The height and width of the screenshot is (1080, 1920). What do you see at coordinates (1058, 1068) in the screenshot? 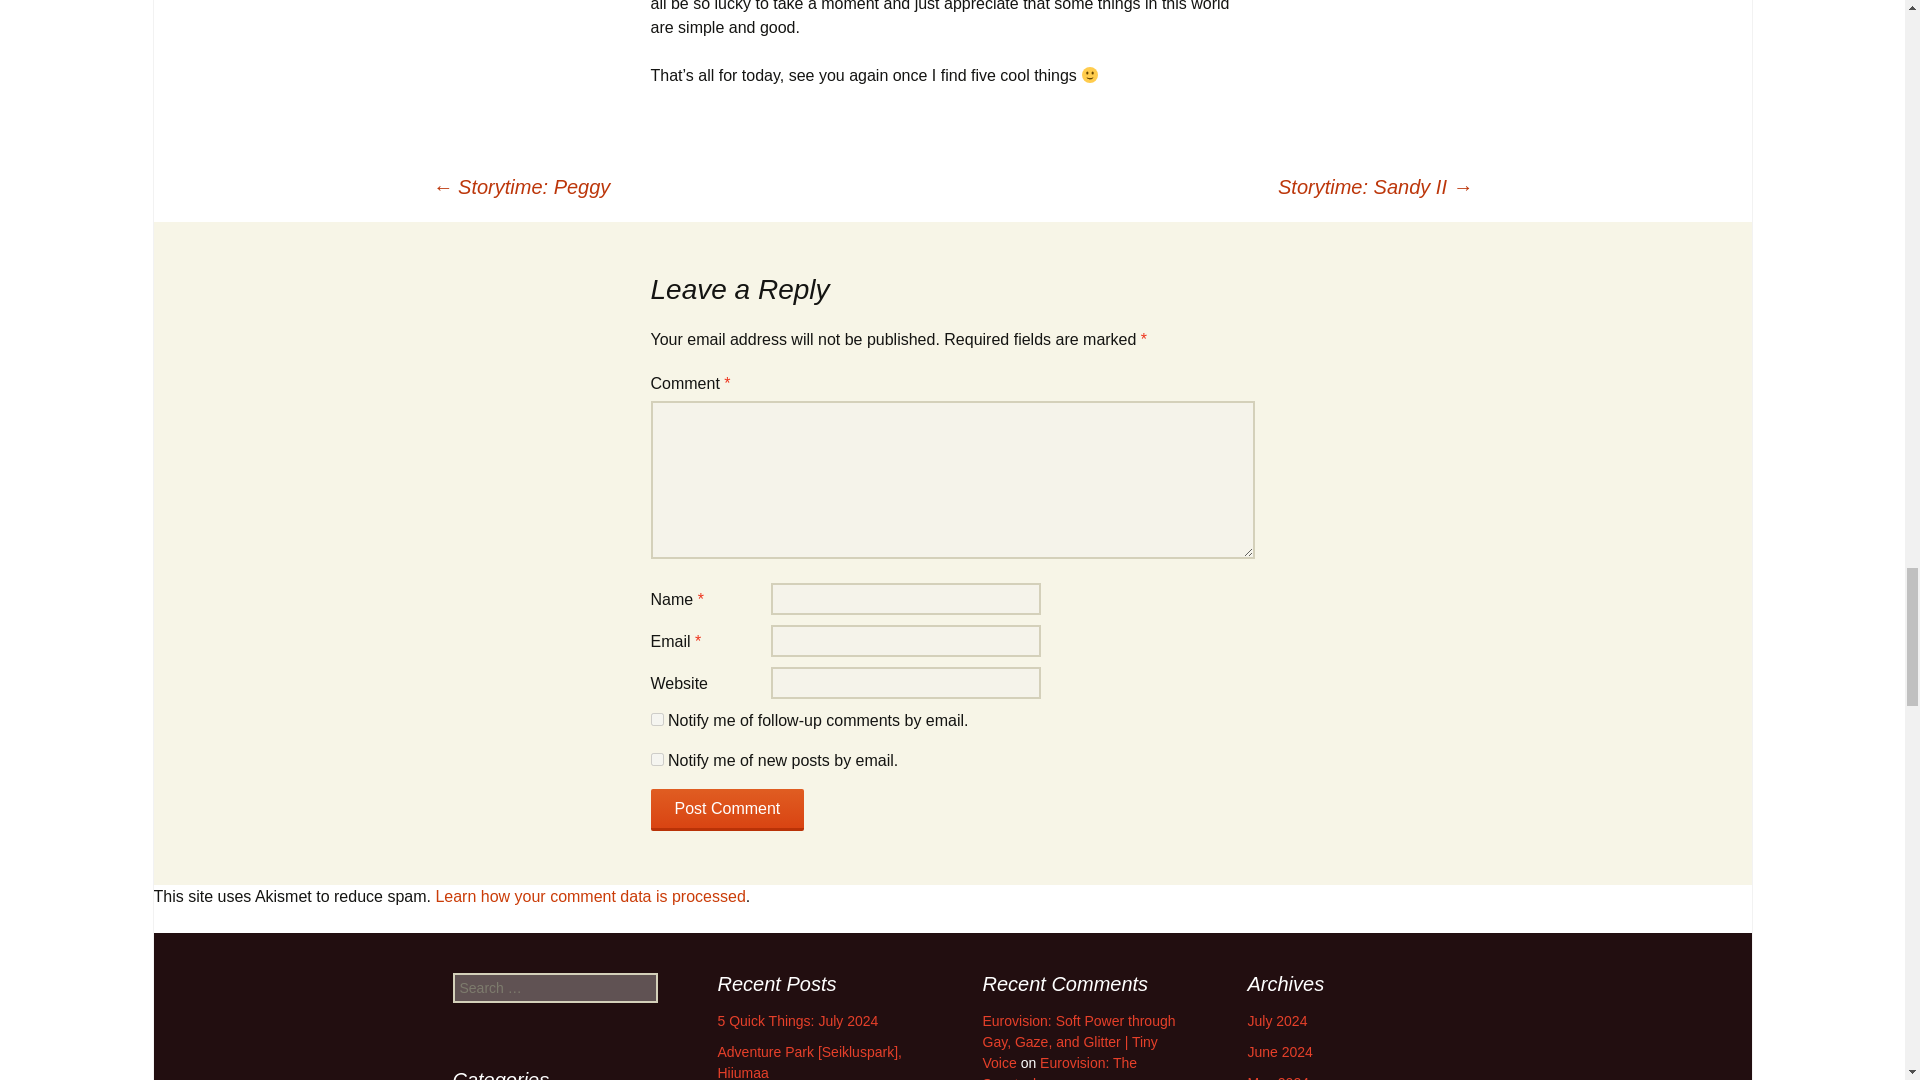
I see `Eurovision: The Spectacle` at bounding box center [1058, 1068].